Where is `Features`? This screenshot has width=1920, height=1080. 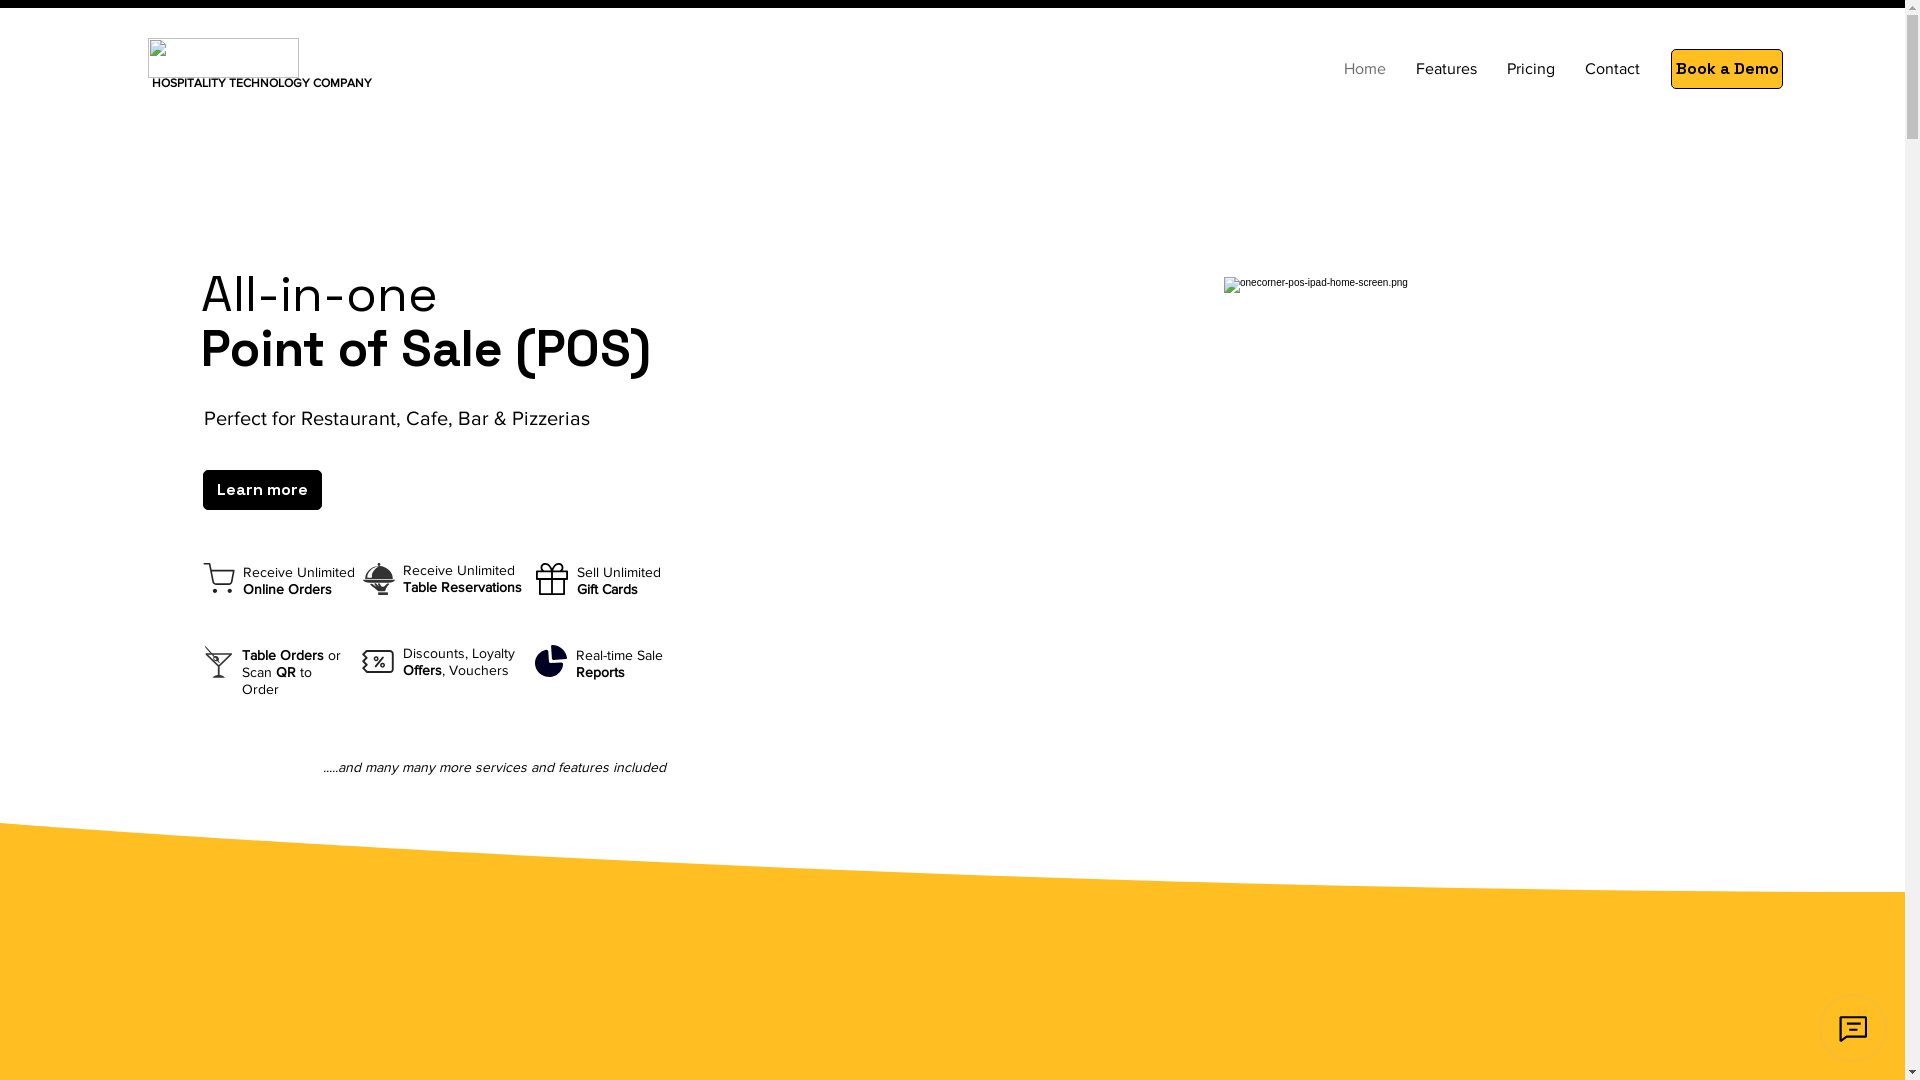
Features is located at coordinates (1446, 69).